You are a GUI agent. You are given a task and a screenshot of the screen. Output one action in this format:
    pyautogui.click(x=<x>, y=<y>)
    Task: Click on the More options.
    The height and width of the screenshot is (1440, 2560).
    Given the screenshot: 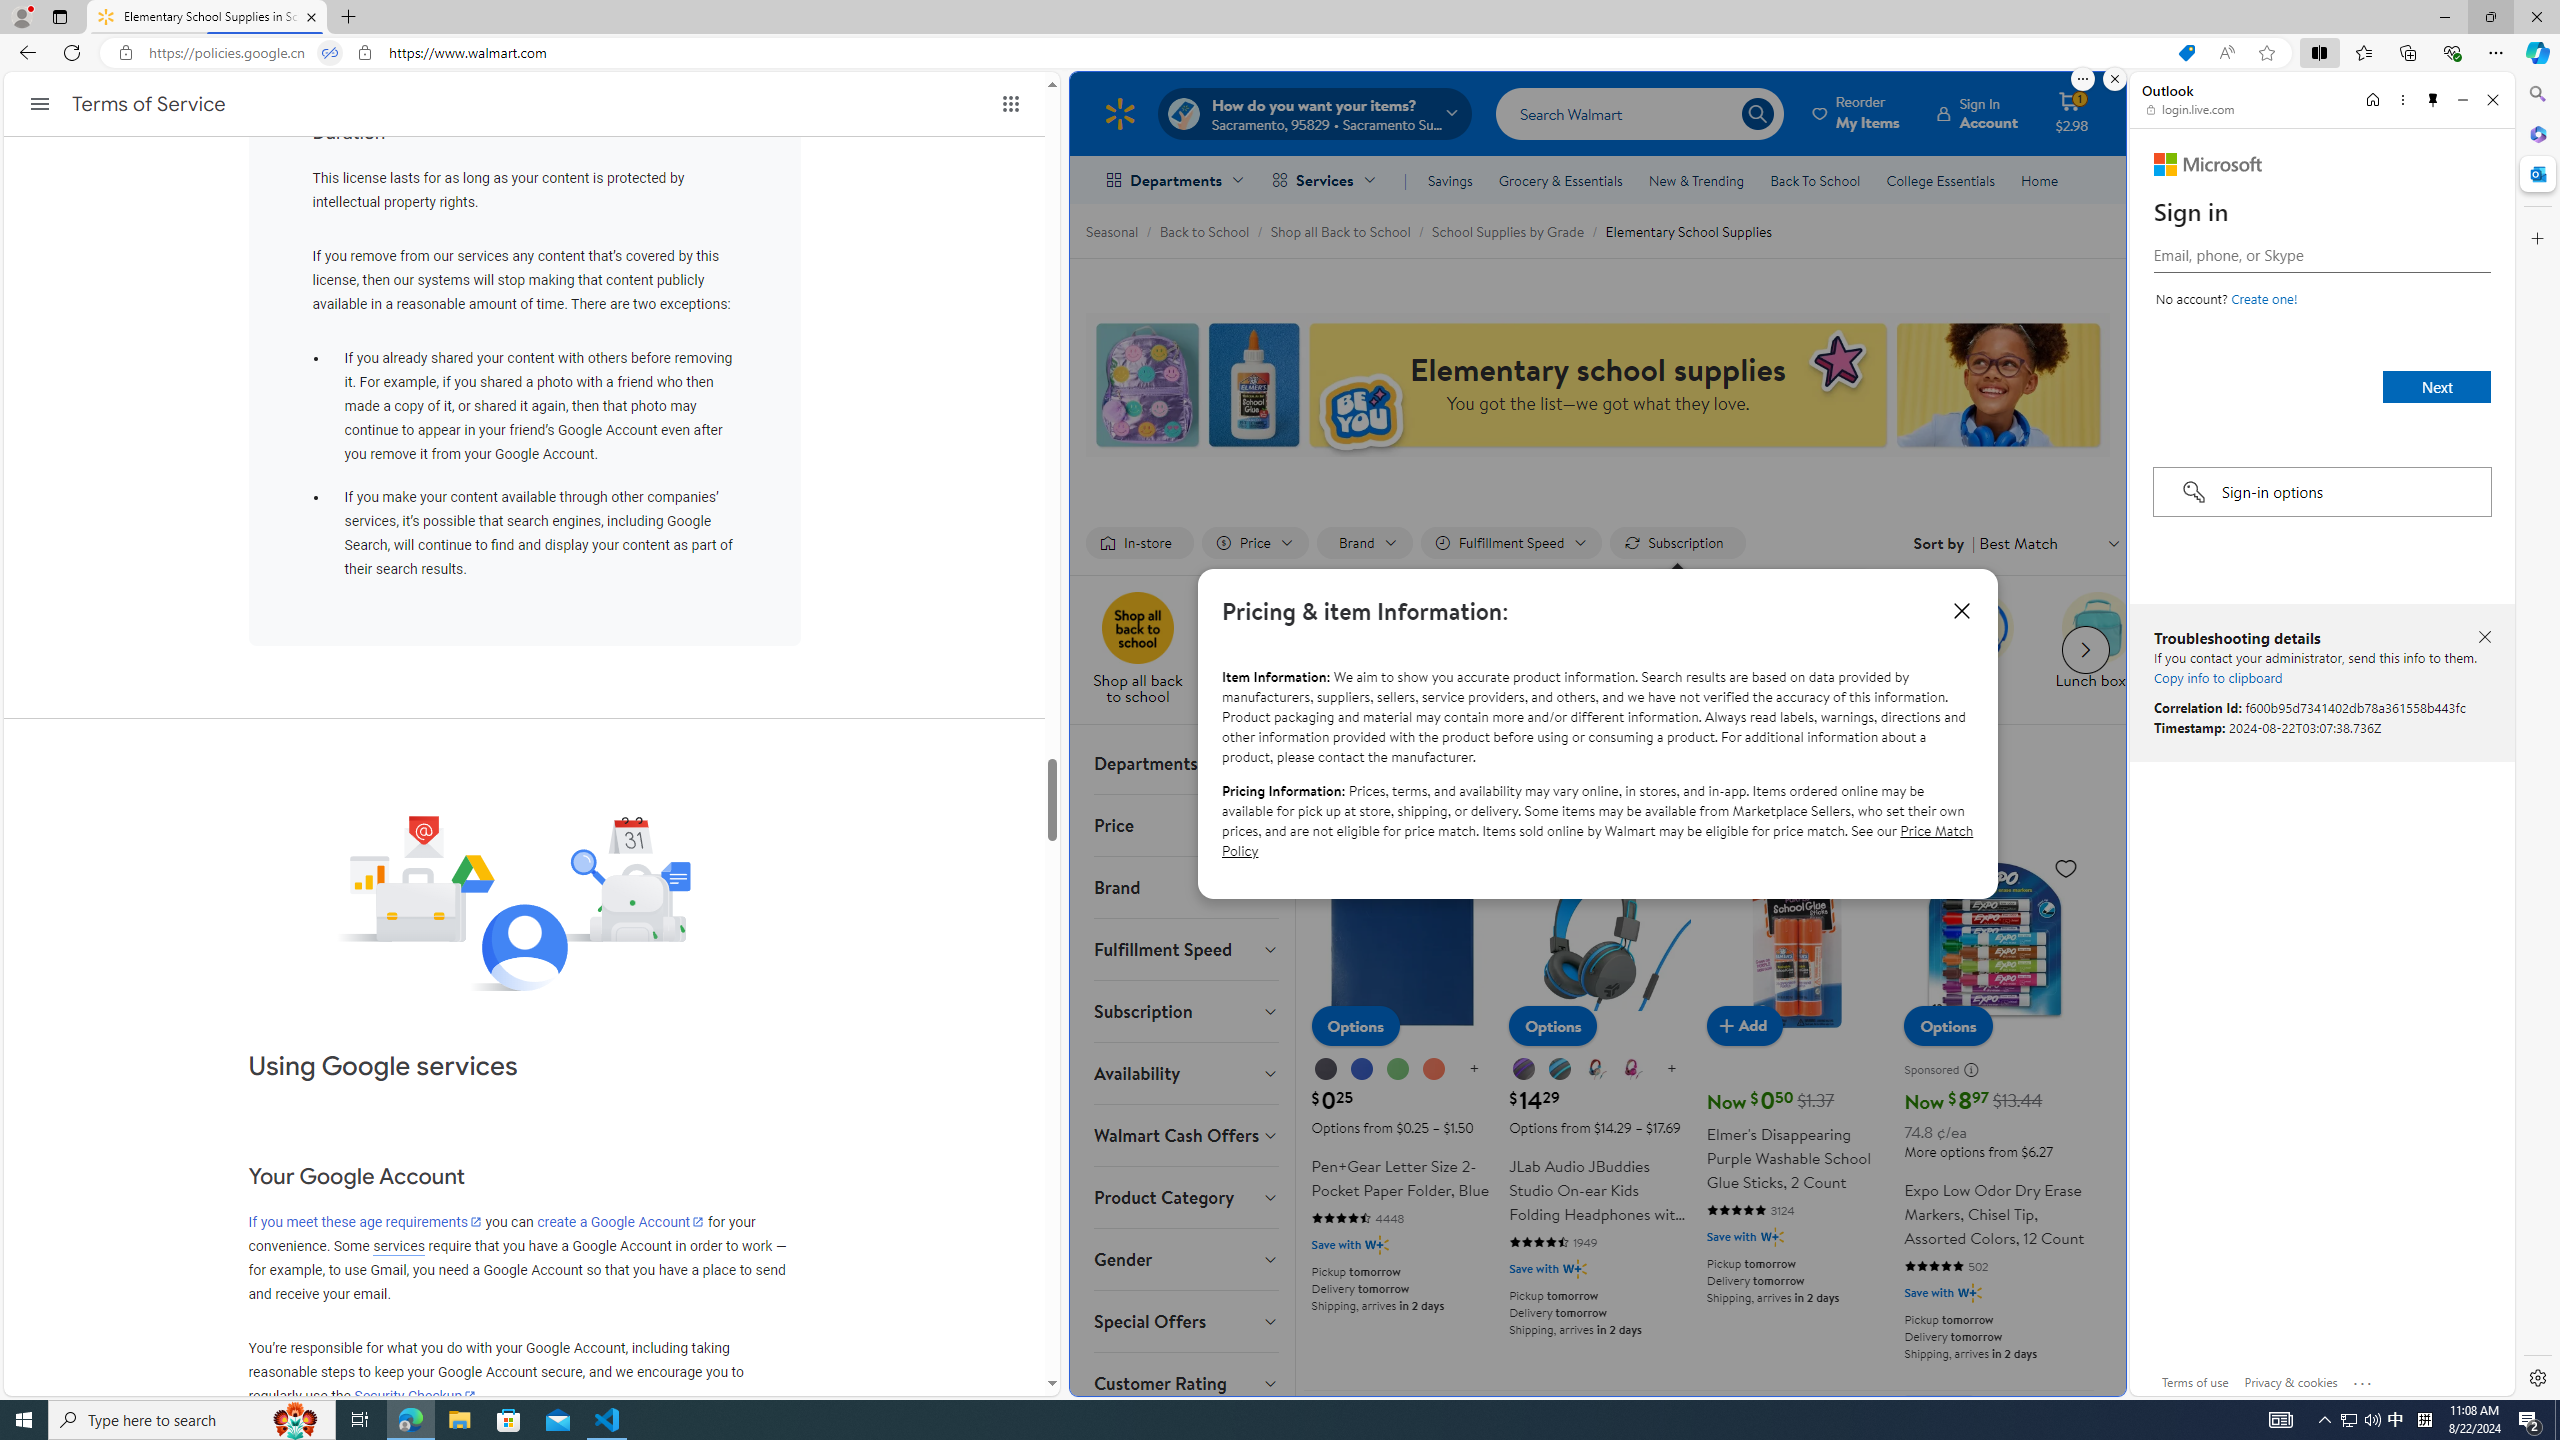 What is the action you would take?
    pyautogui.click(x=2082, y=79)
    